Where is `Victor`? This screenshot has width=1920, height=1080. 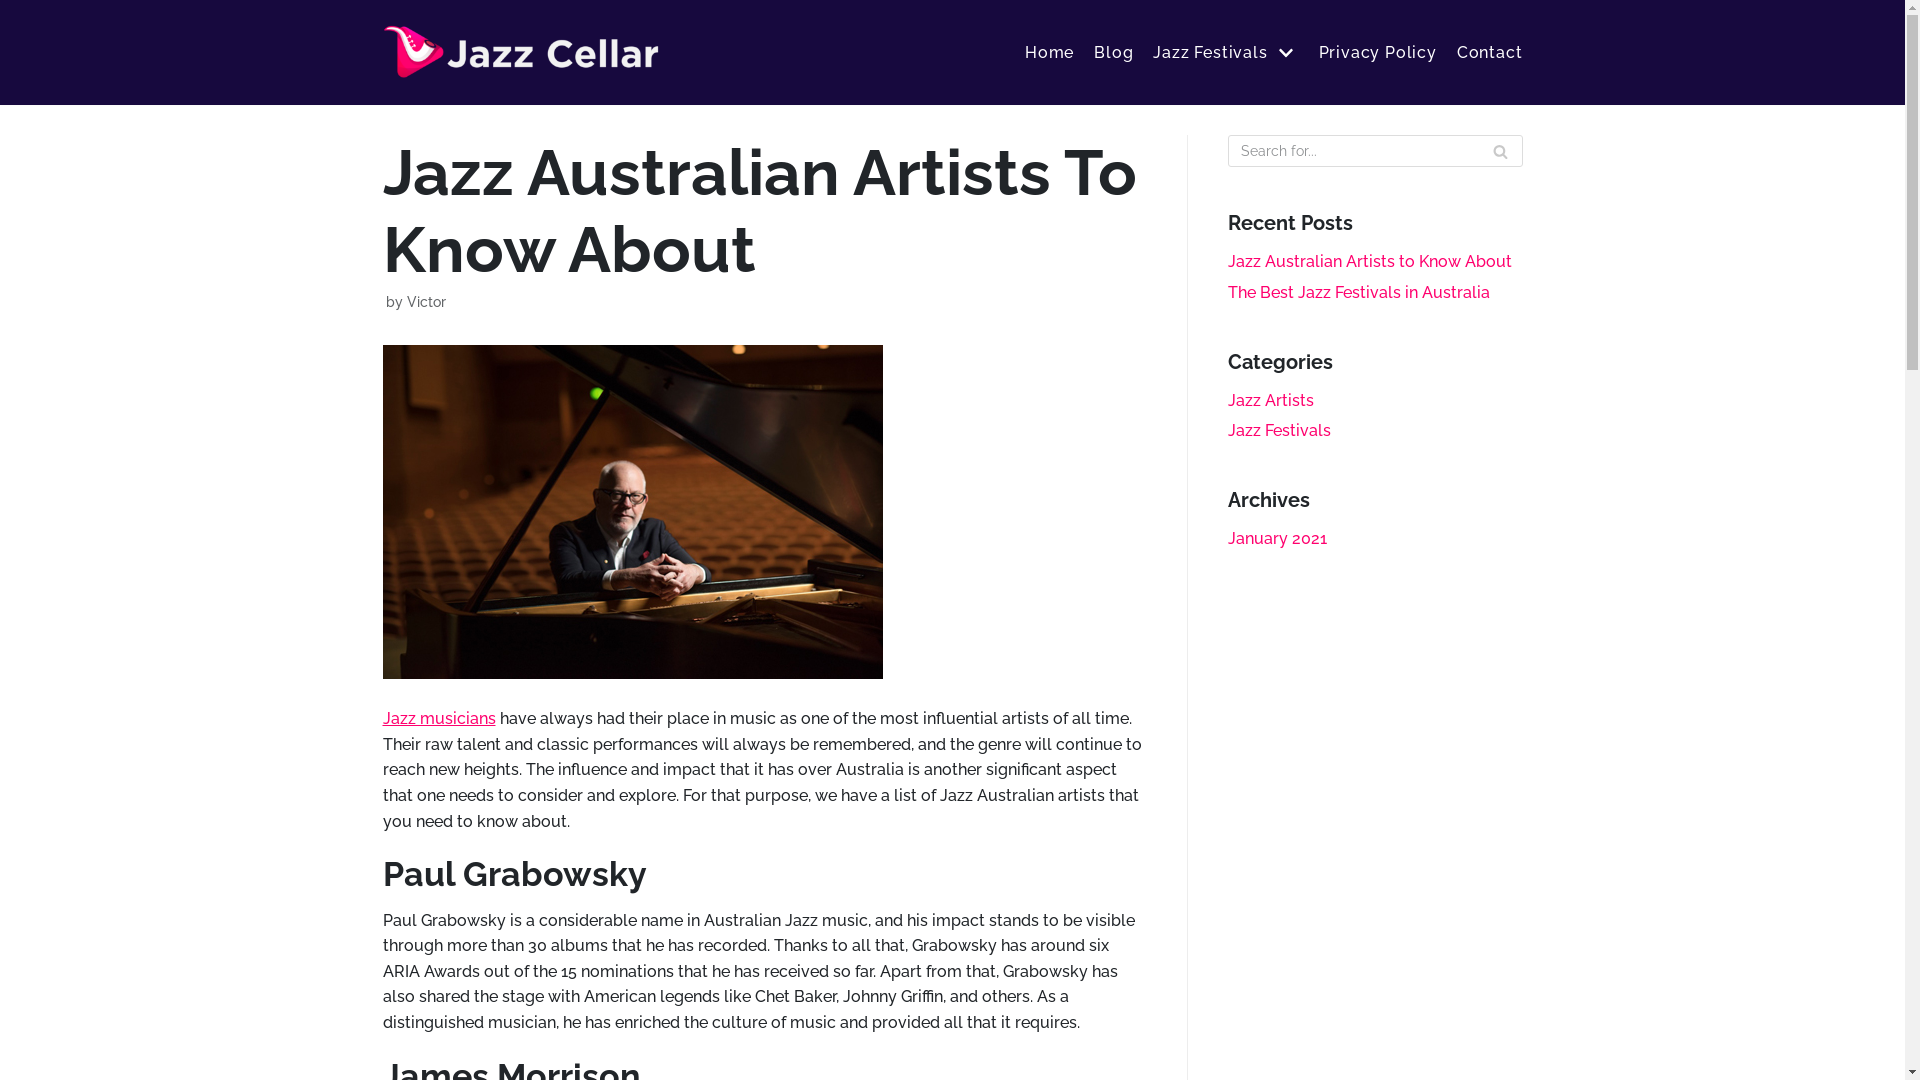
Victor is located at coordinates (426, 302).